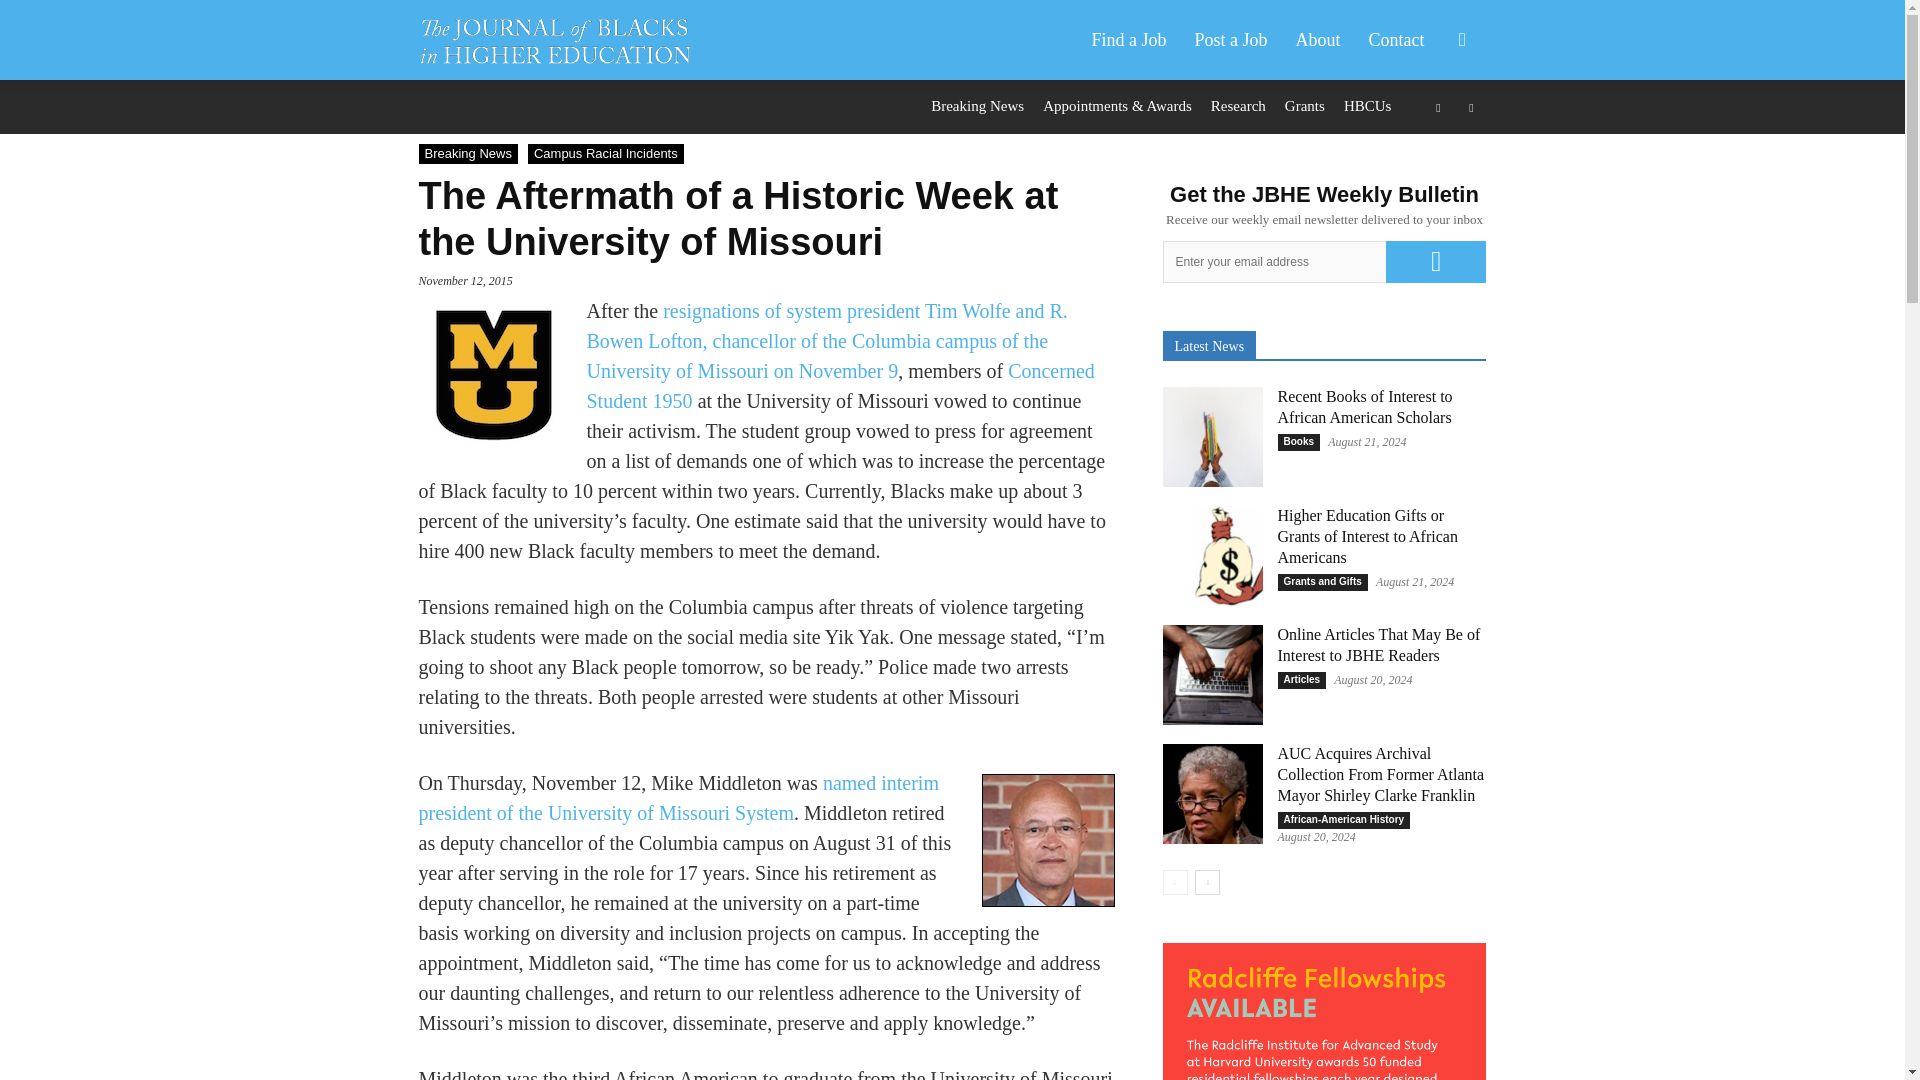 The width and height of the screenshot is (1920, 1080). What do you see at coordinates (1396, 40) in the screenshot?
I see `Contact` at bounding box center [1396, 40].